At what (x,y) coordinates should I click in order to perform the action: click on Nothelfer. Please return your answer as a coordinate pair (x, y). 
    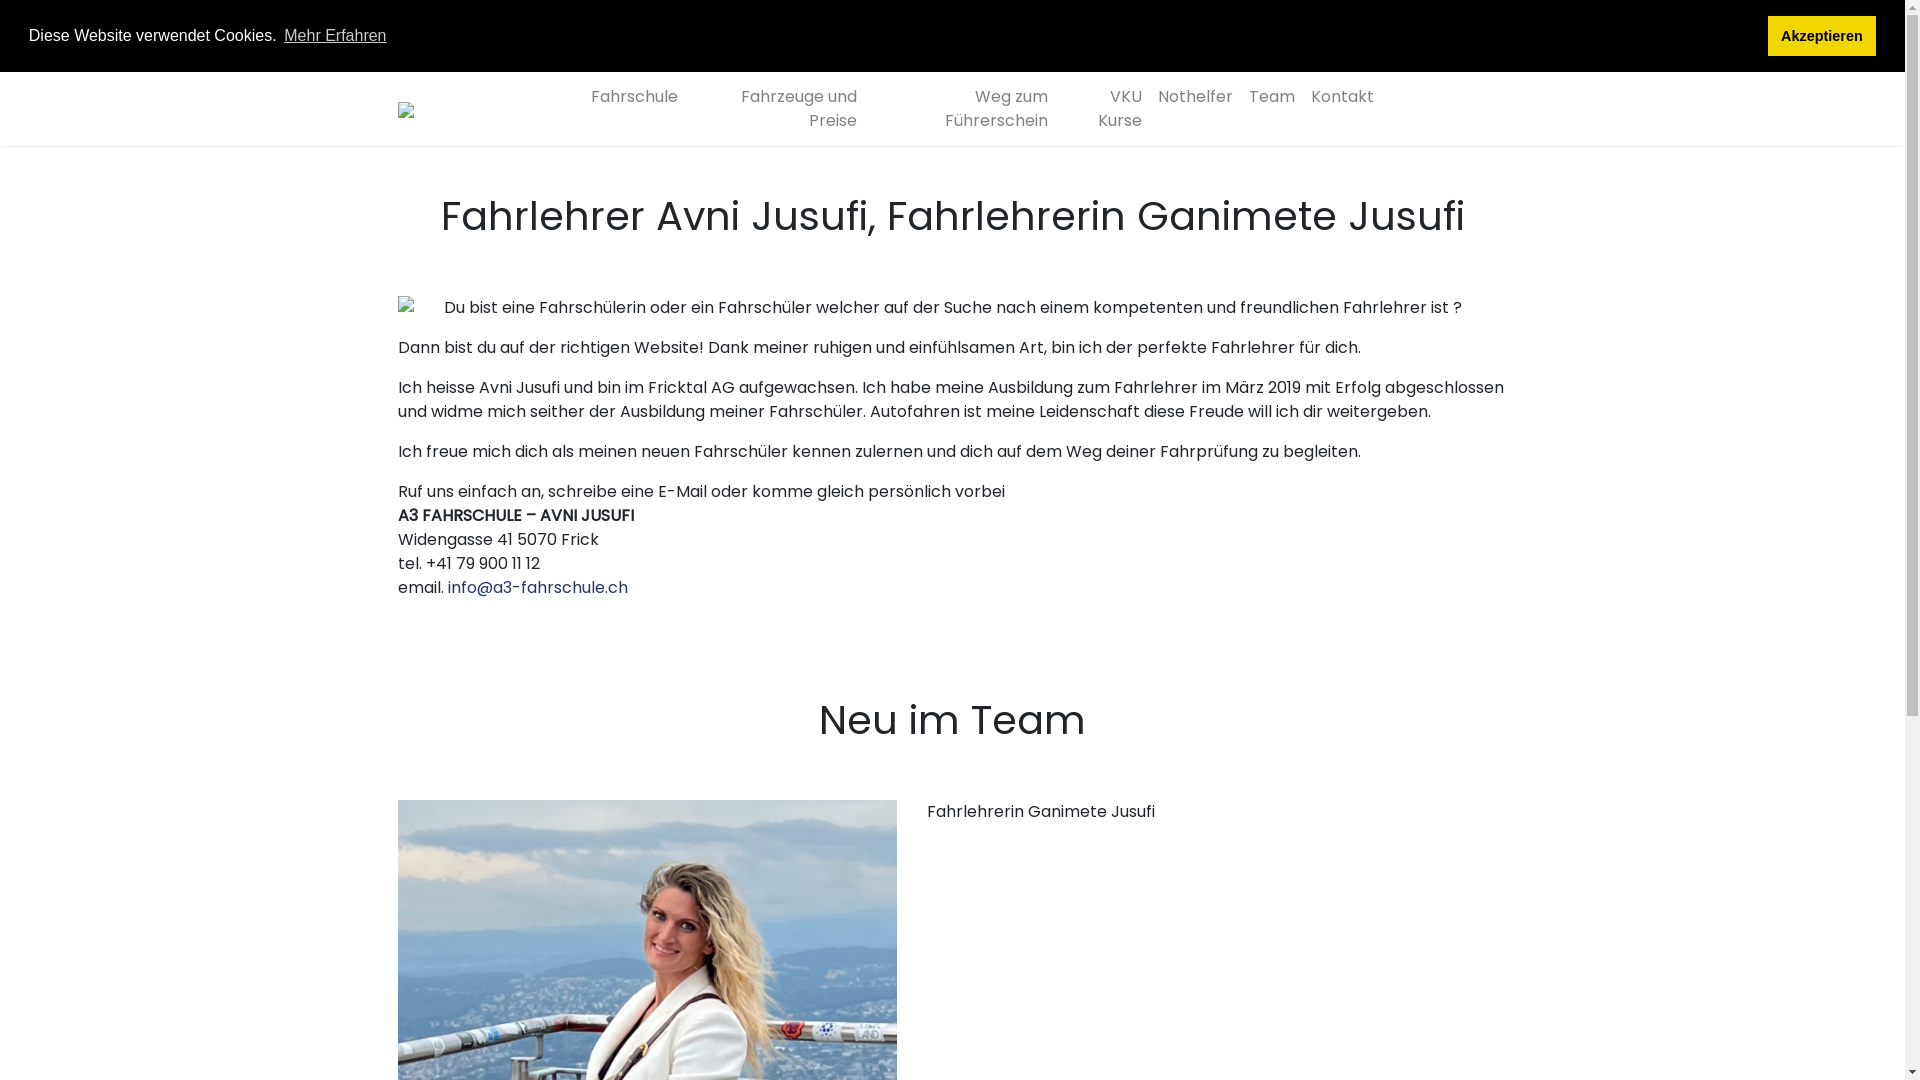
    Looking at the image, I should click on (1196, 97).